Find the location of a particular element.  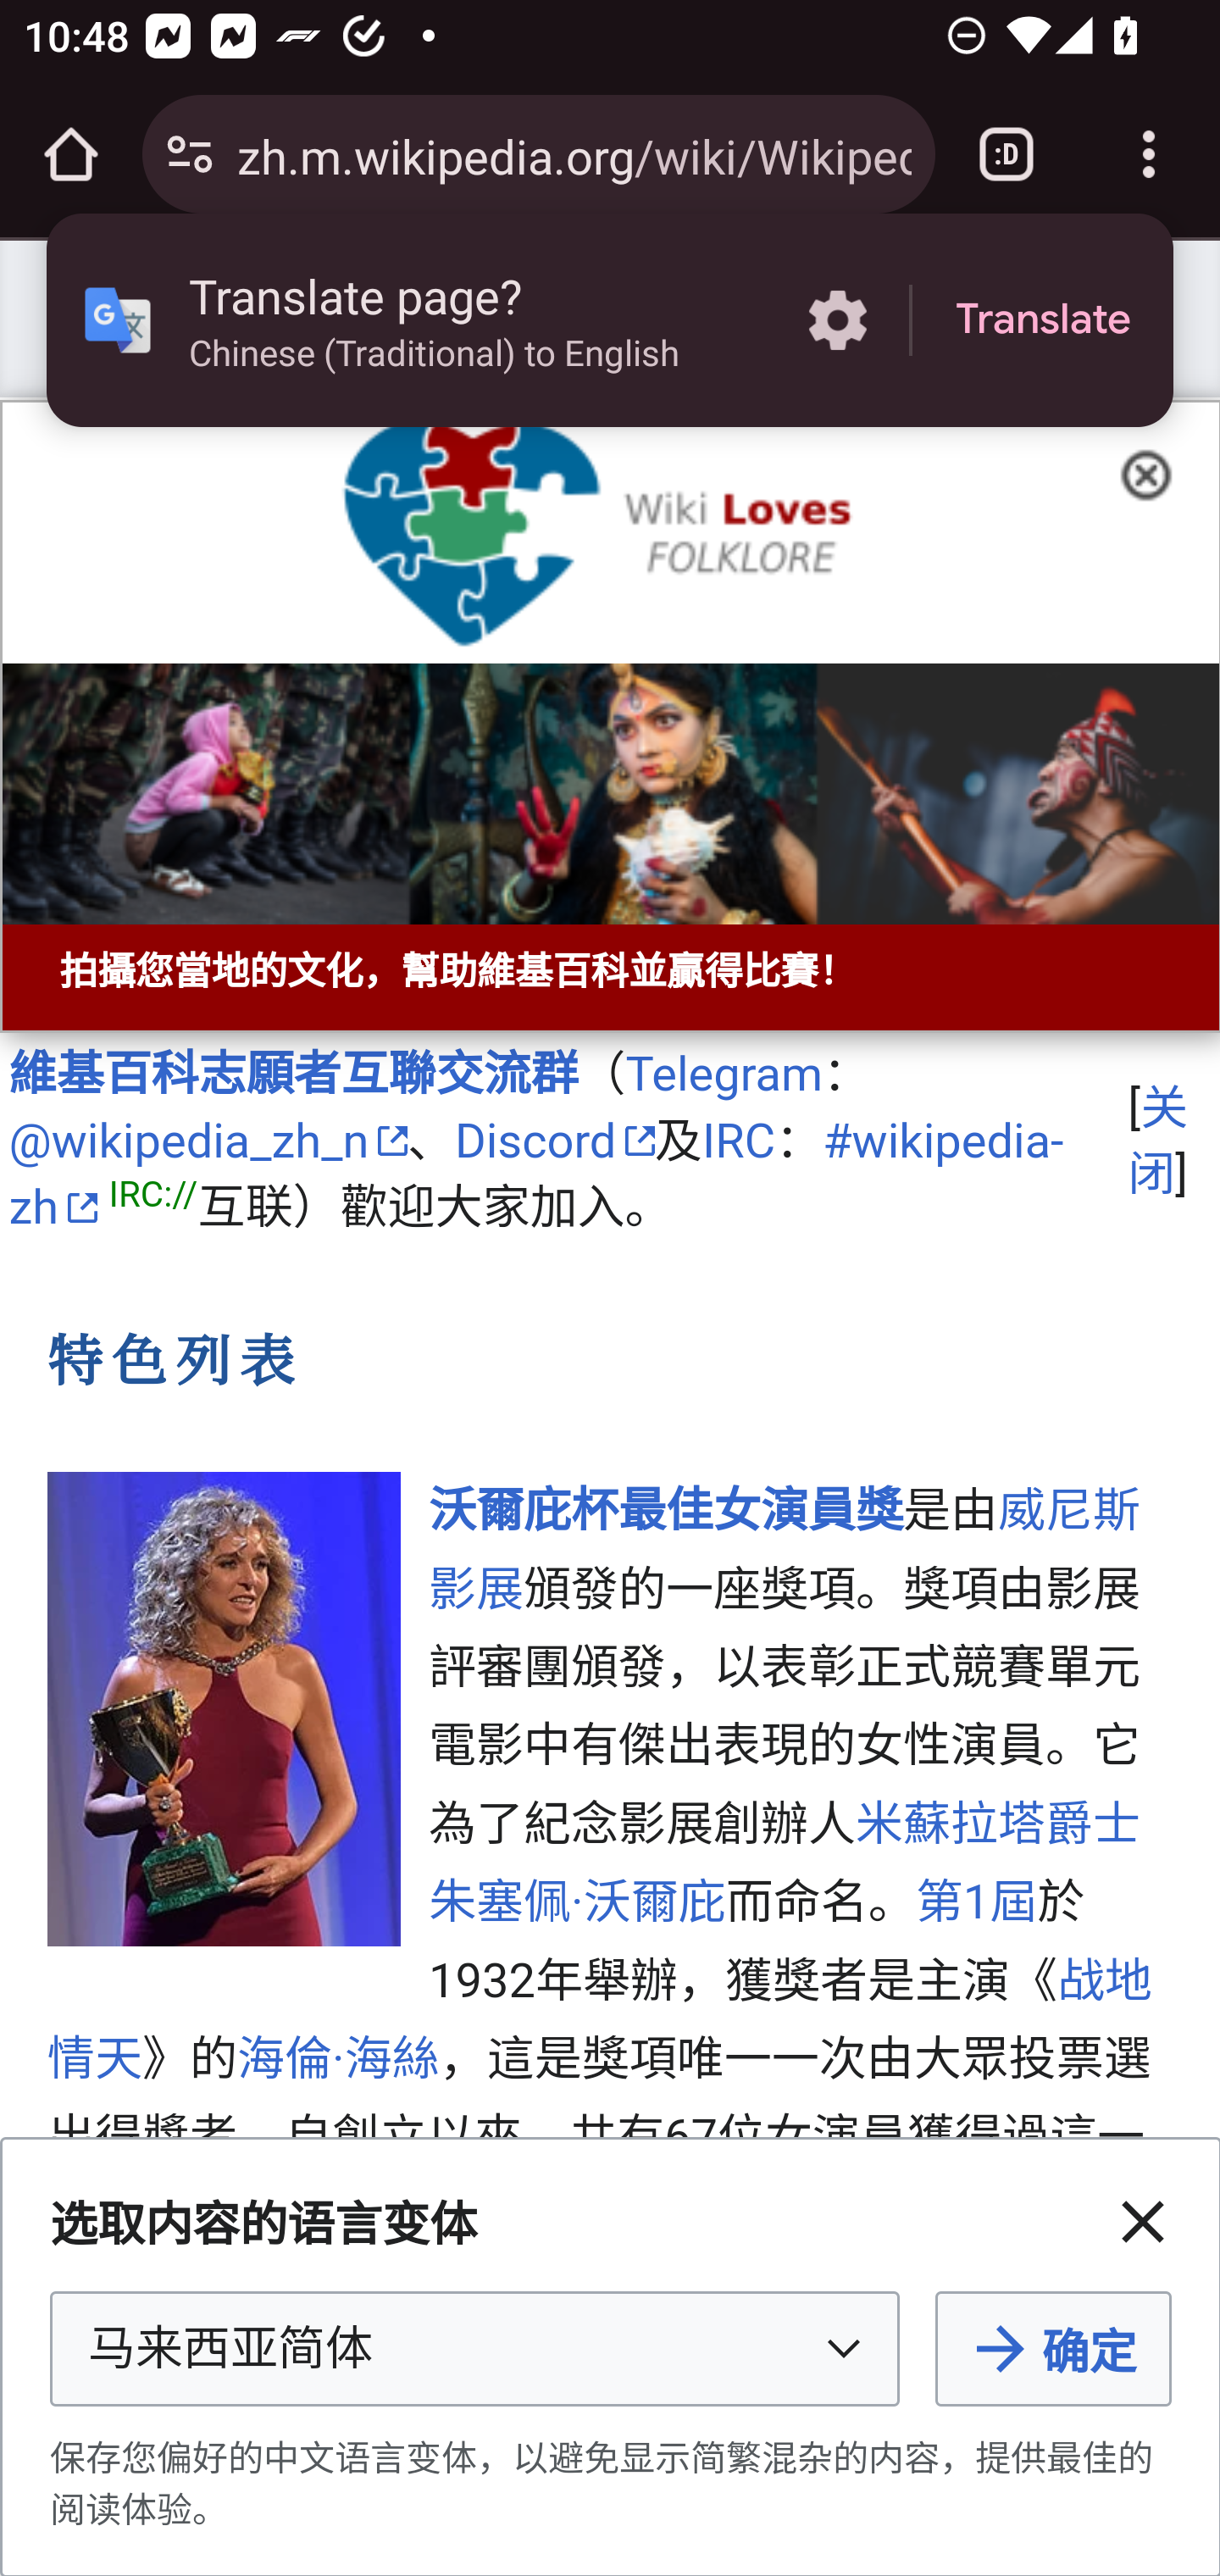

米蘇拉塔爵士朱塞佩·沃爾庇 is located at coordinates (783, 1863).